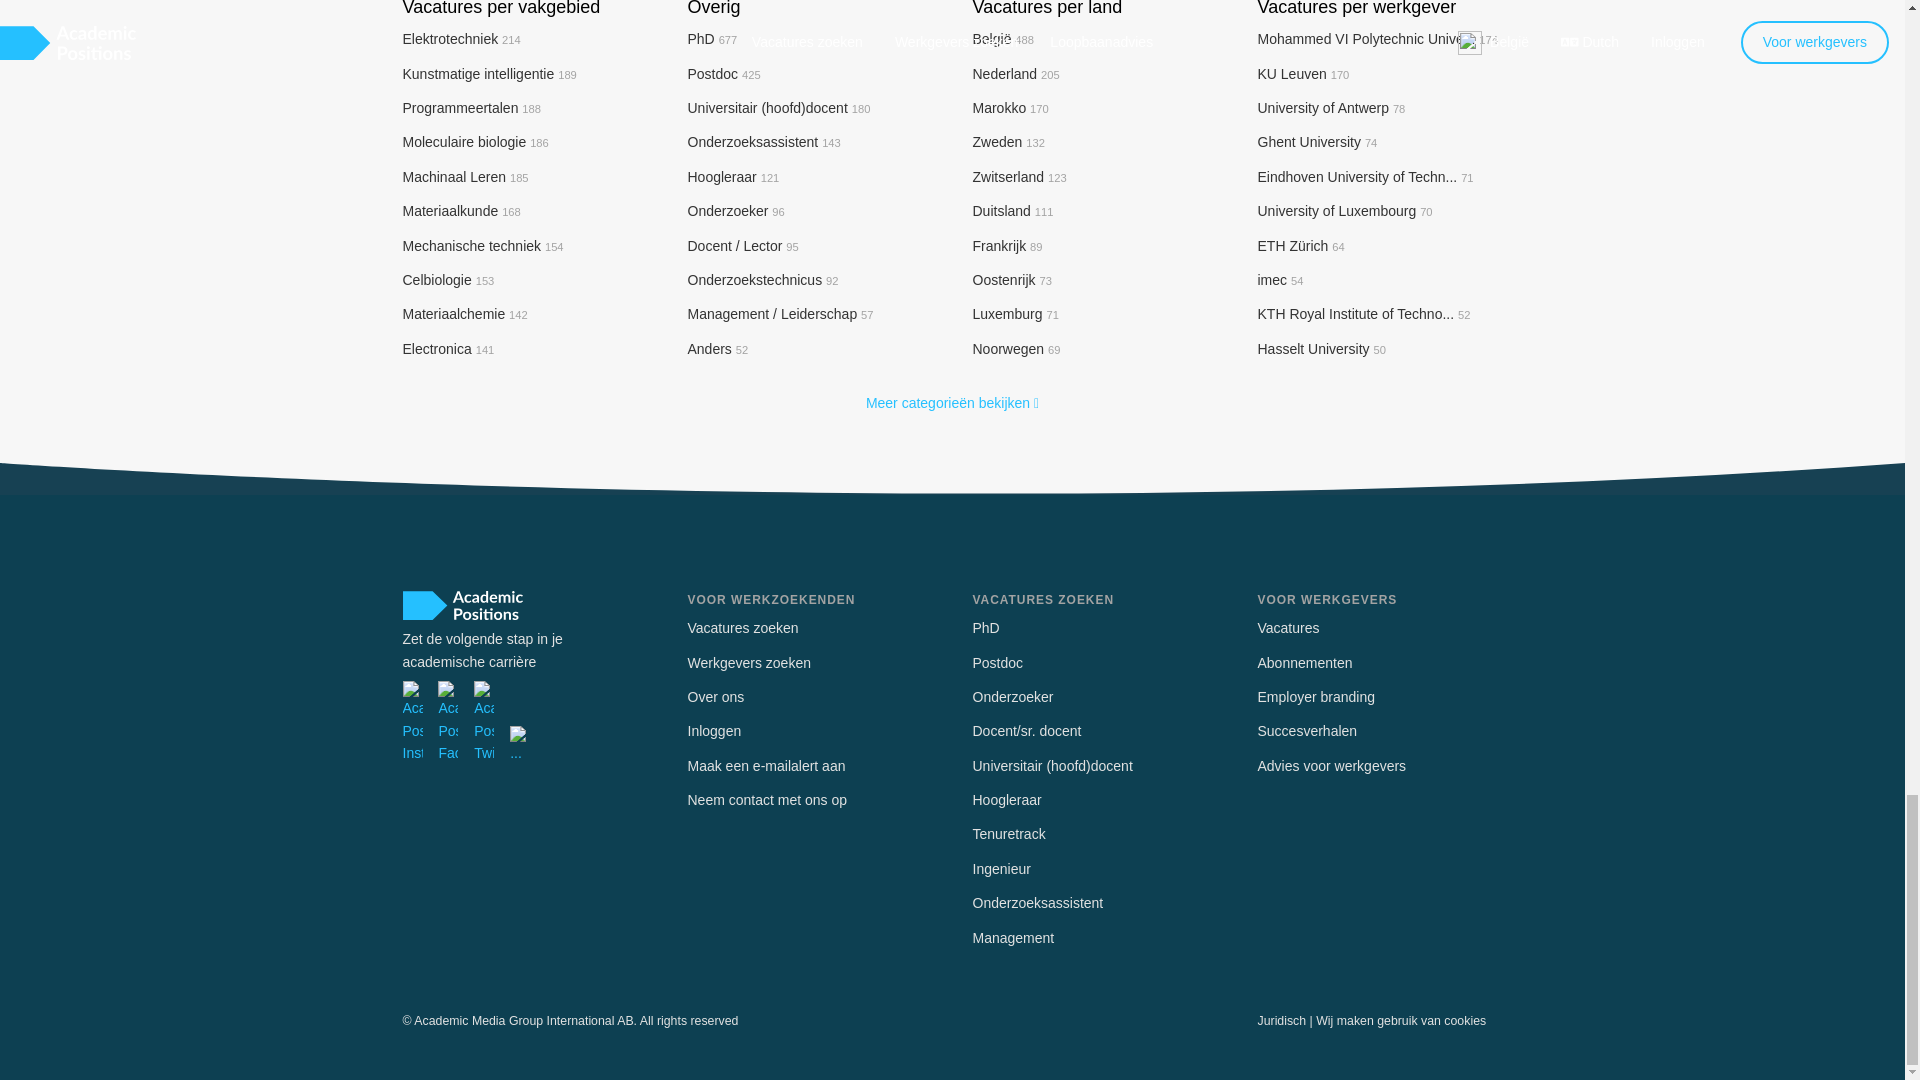 This screenshot has height=1080, width=1920. What do you see at coordinates (764, 142) in the screenshot?
I see `Onderzoeksassistent` at bounding box center [764, 142].